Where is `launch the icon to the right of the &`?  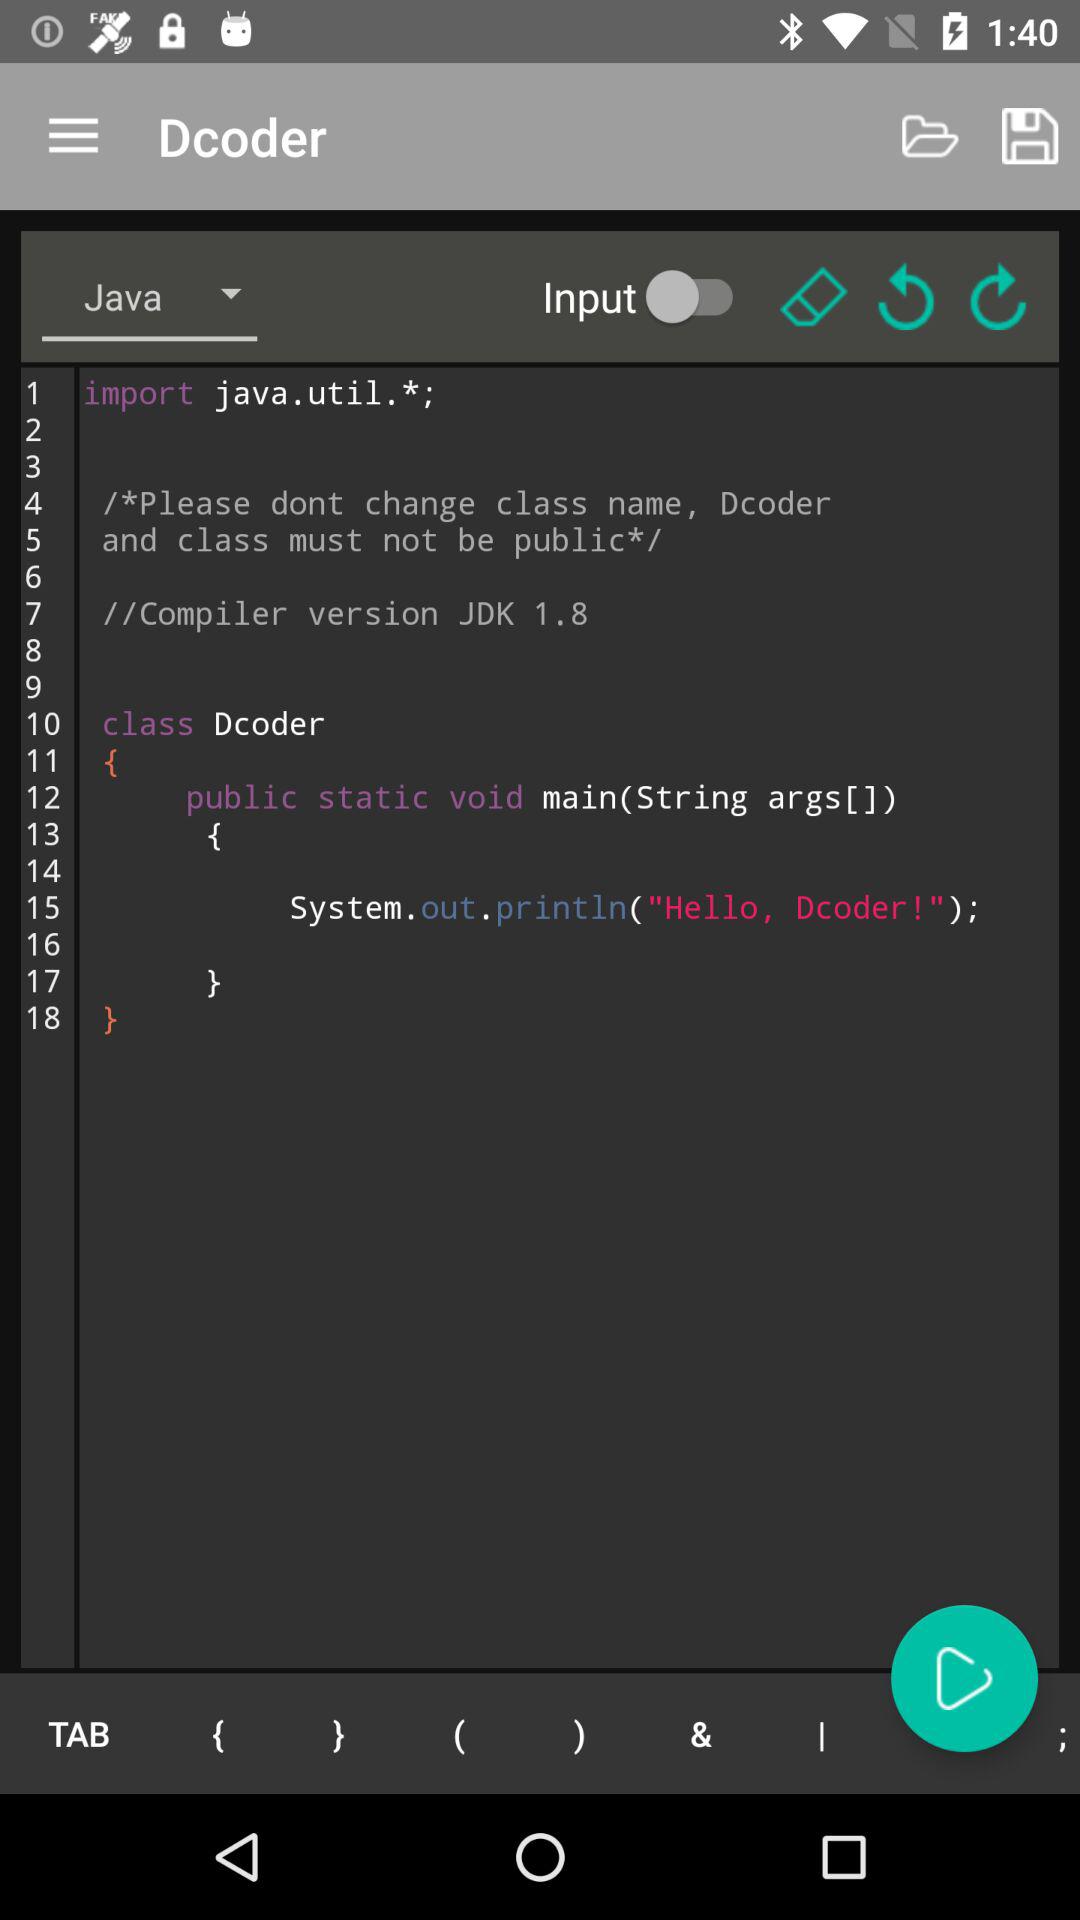
launch the icon to the right of the & is located at coordinates (821, 1733).